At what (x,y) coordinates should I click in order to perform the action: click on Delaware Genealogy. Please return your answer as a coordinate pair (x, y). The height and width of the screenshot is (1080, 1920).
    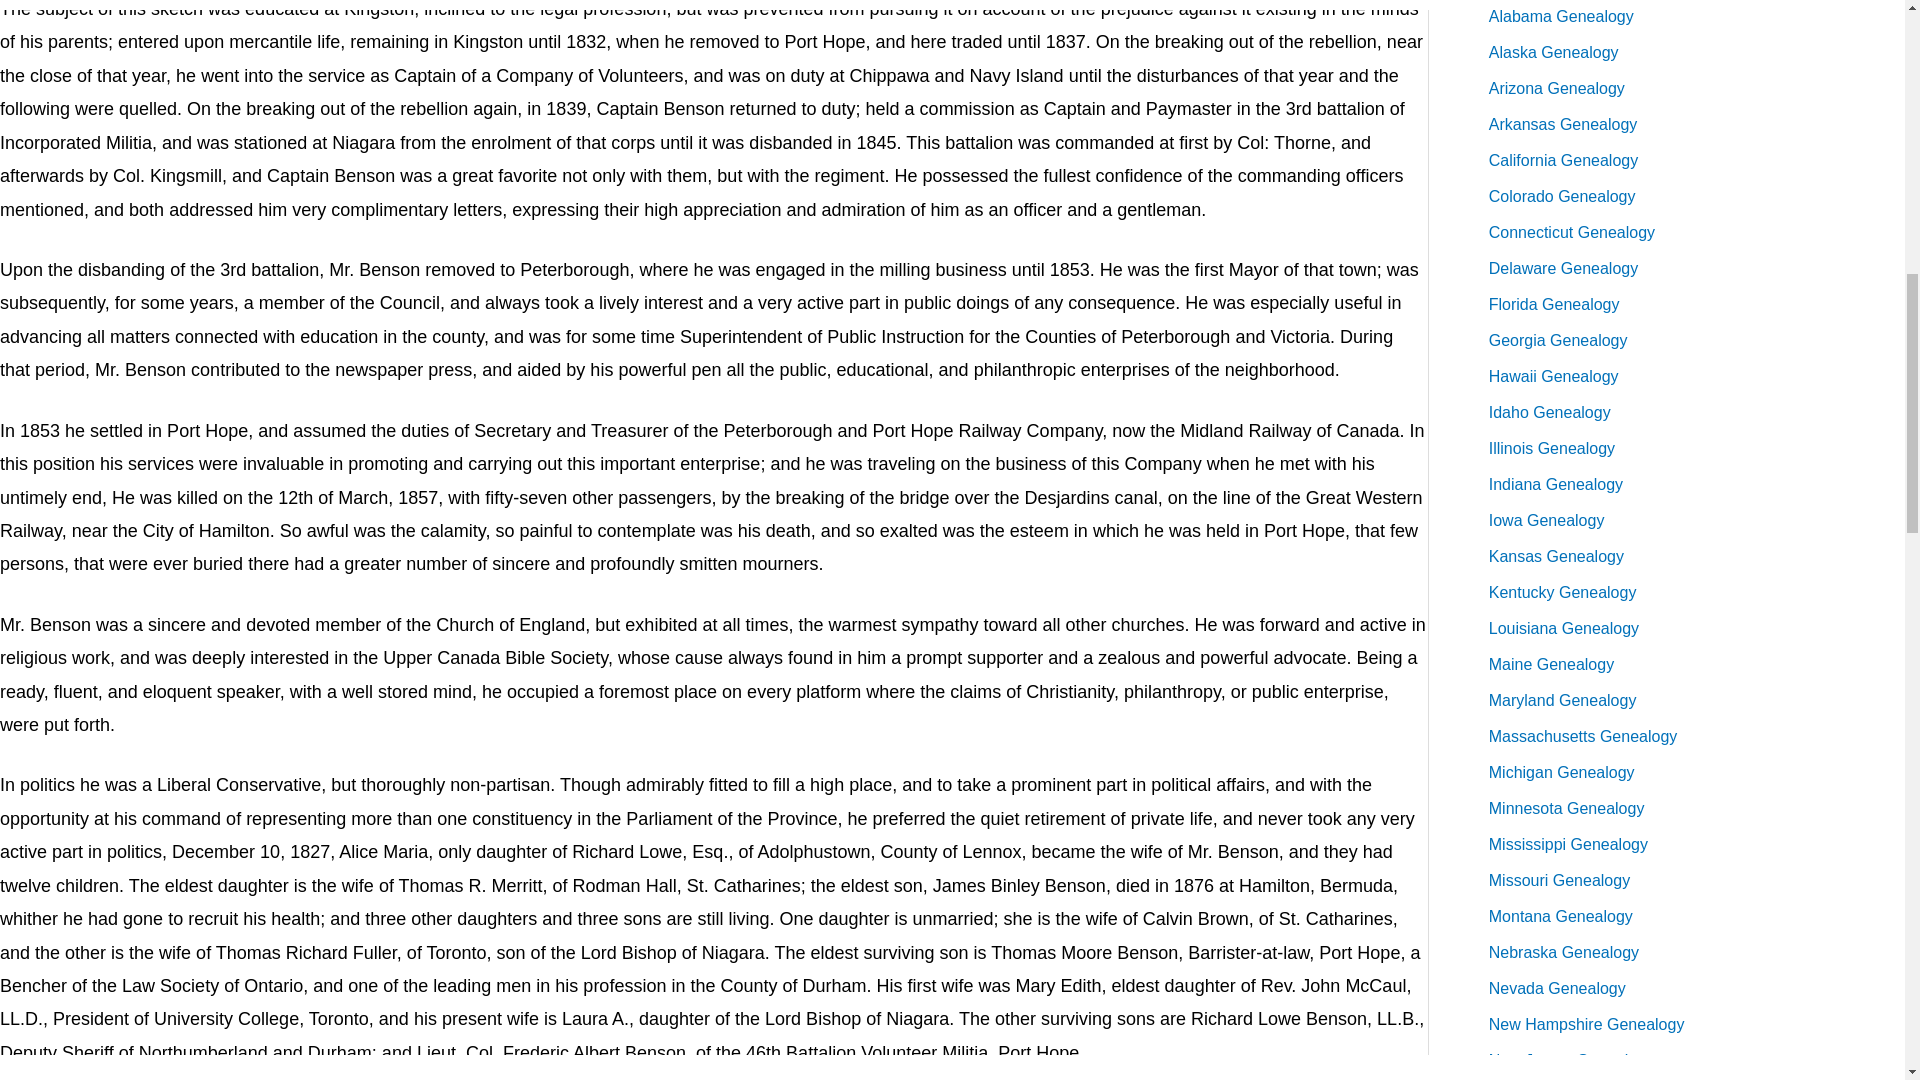
    Looking at the image, I should click on (1563, 268).